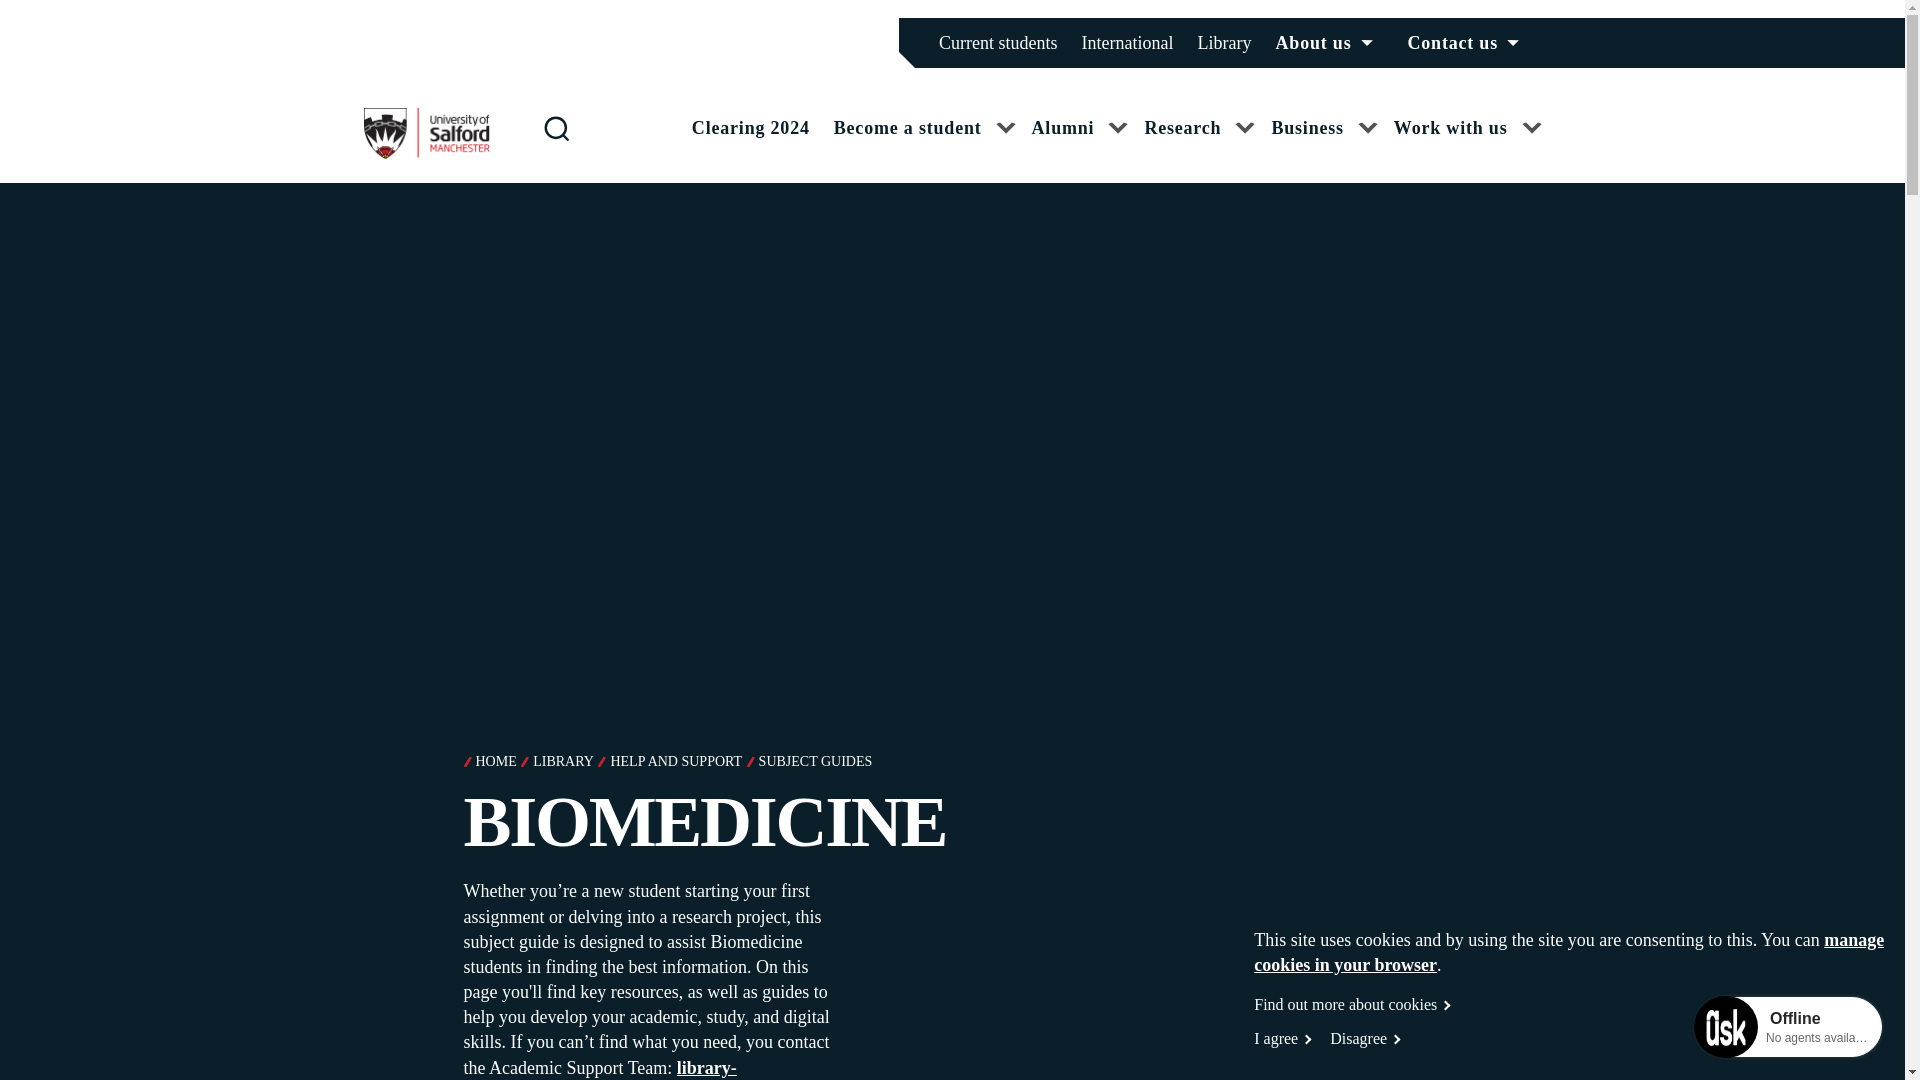 The height and width of the screenshot is (1080, 1920). What do you see at coordinates (998, 42) in the screenshot?
I see `Current students` at bounding box center [998, 42].